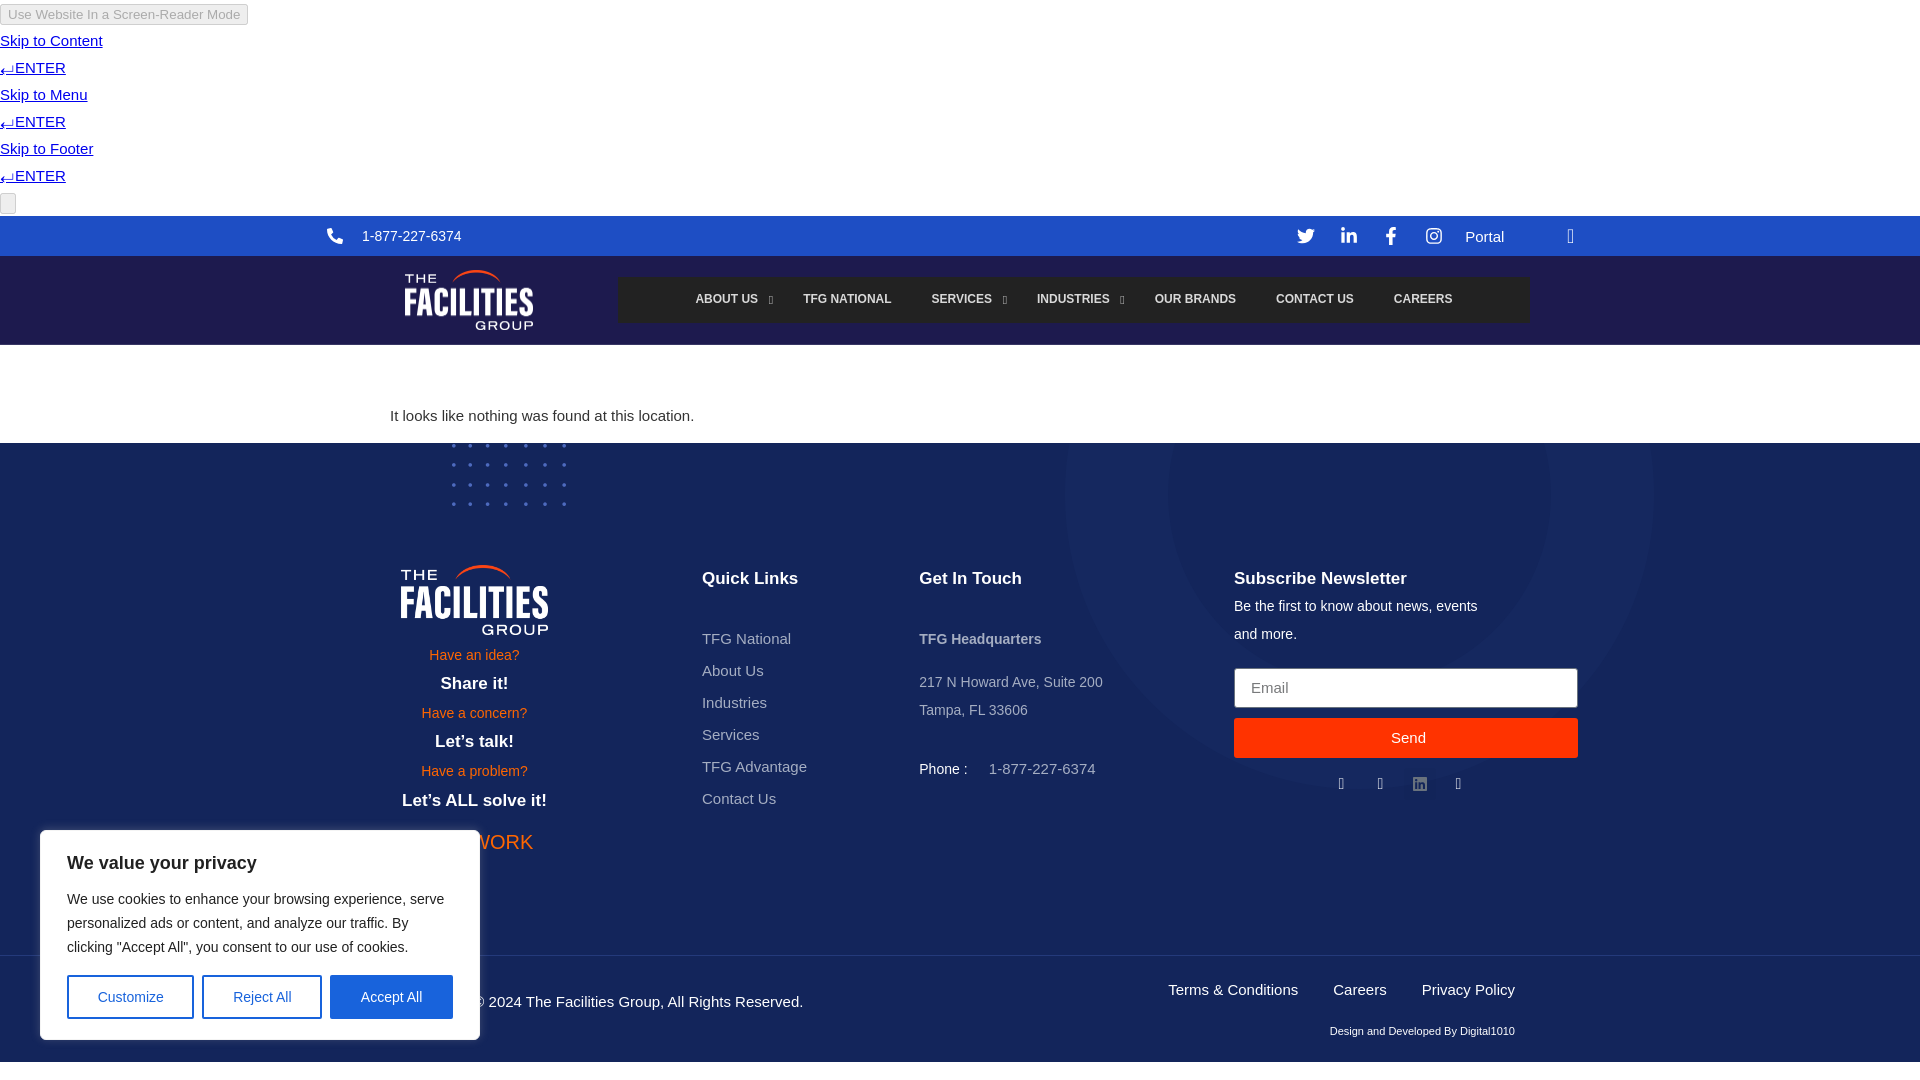 Image resolution: width=1920 pixels, height=1080 pixels. What do you see at coordinates (262, 997) in the screenshot?
I see `Reject All` at bounding box center [262, 997].